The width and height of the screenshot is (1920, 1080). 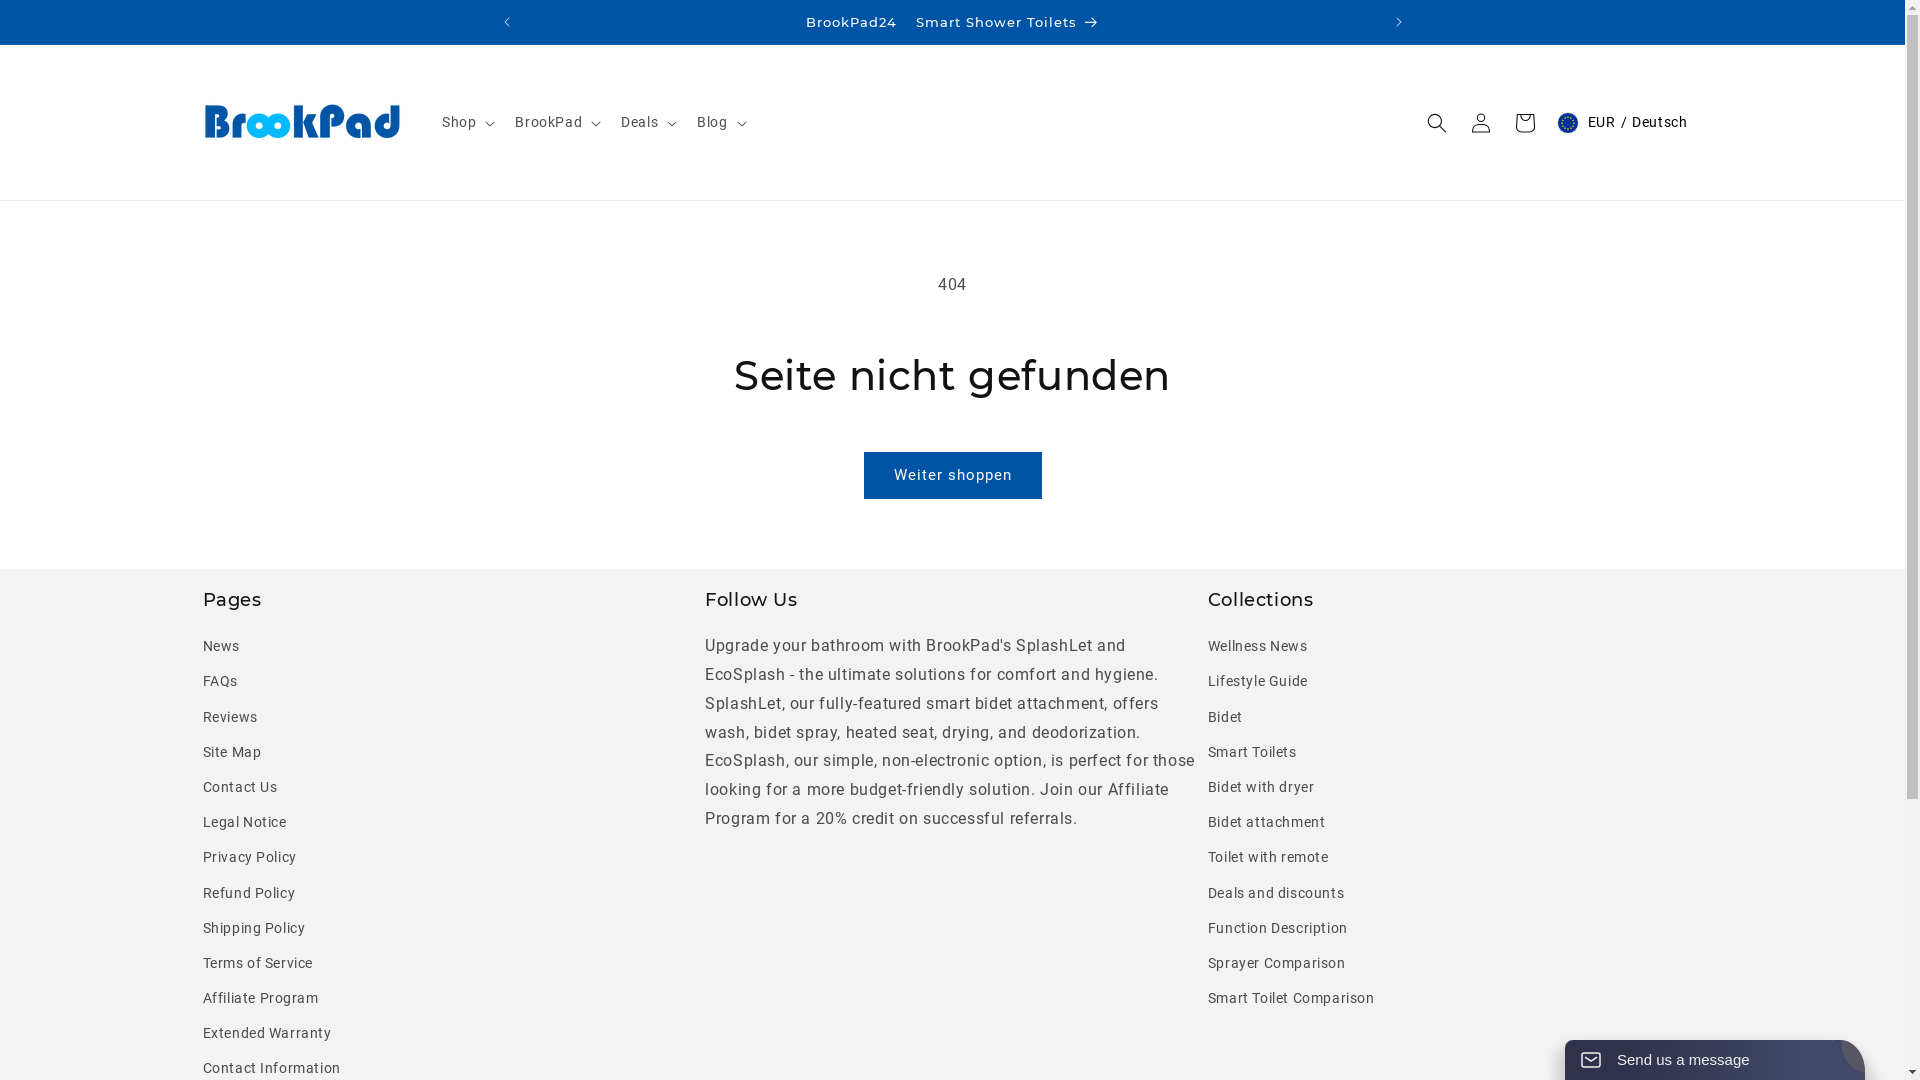 What do you see at coordinates (1252, 752) in the screenshot?
I see `Smart Toilets` at bounding box center [1252, 752].